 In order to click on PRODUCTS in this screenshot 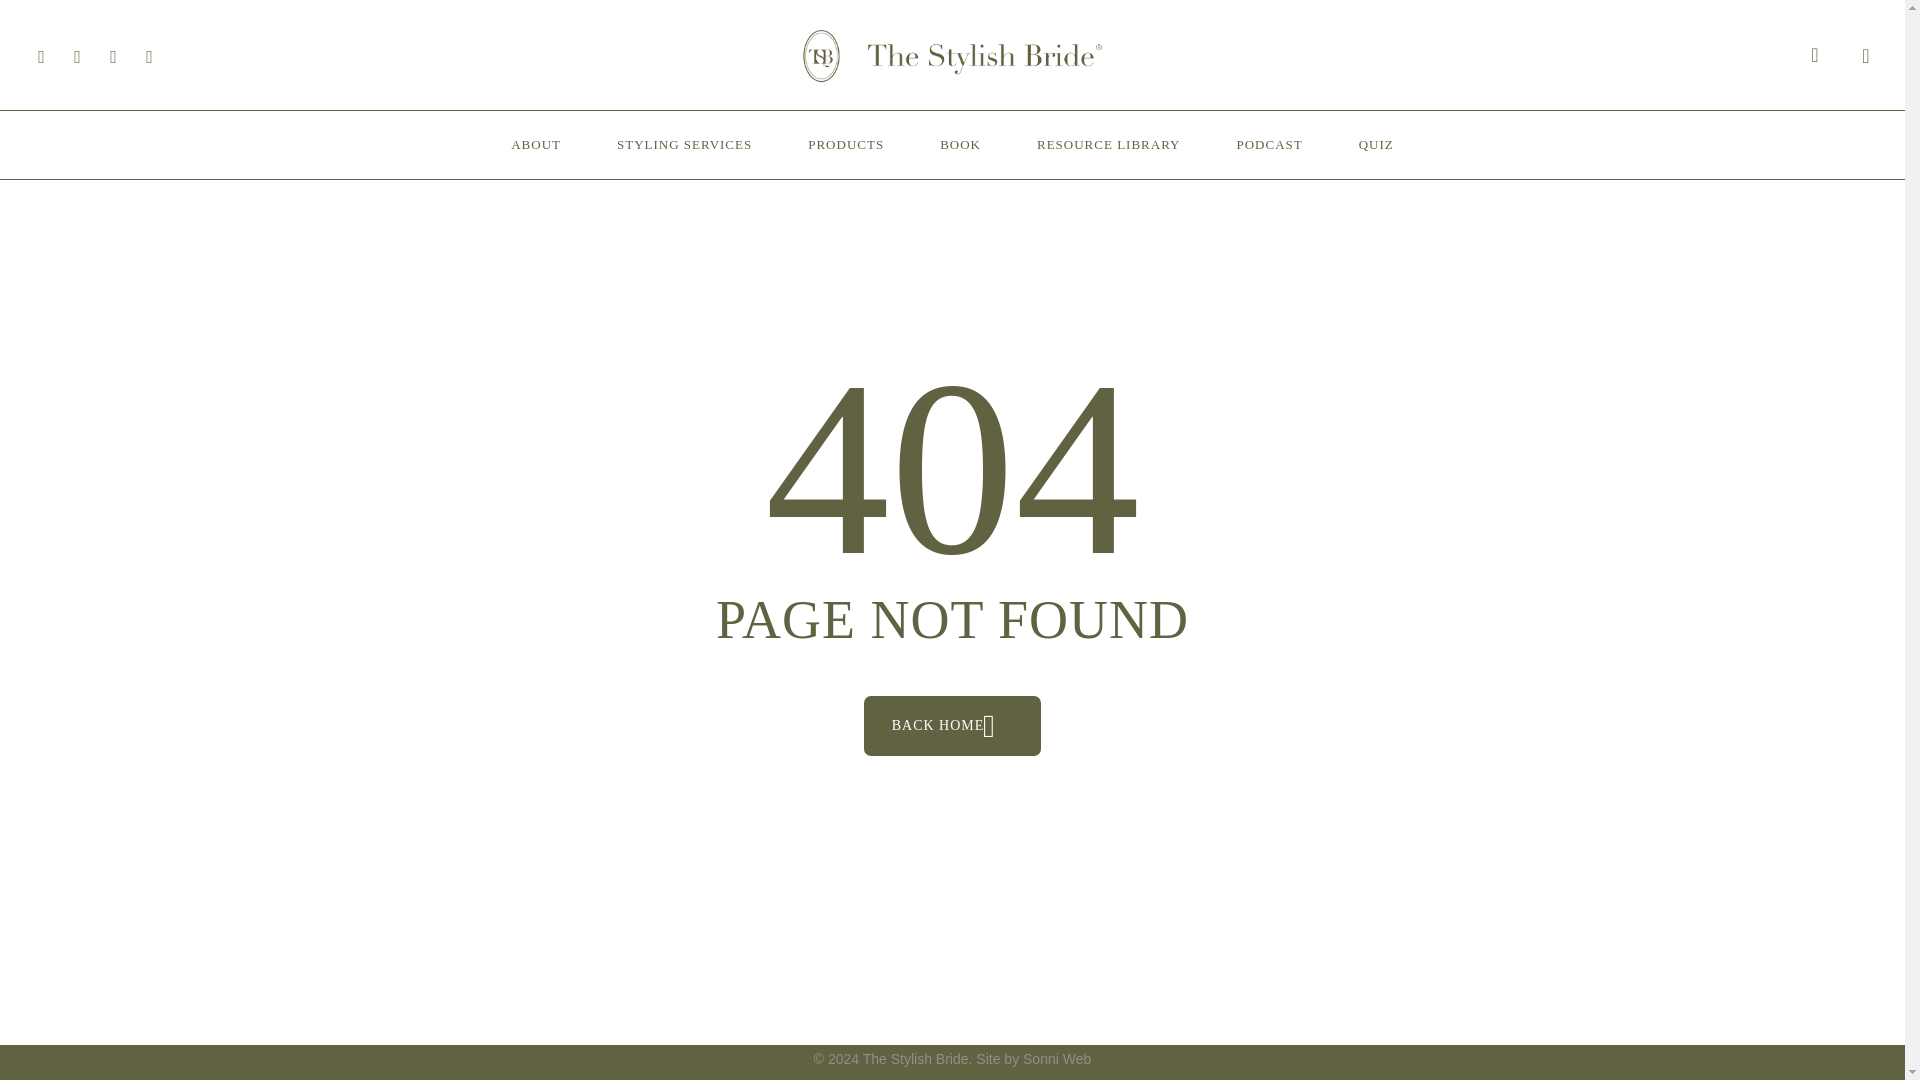, I will do `click(846, 145)`.